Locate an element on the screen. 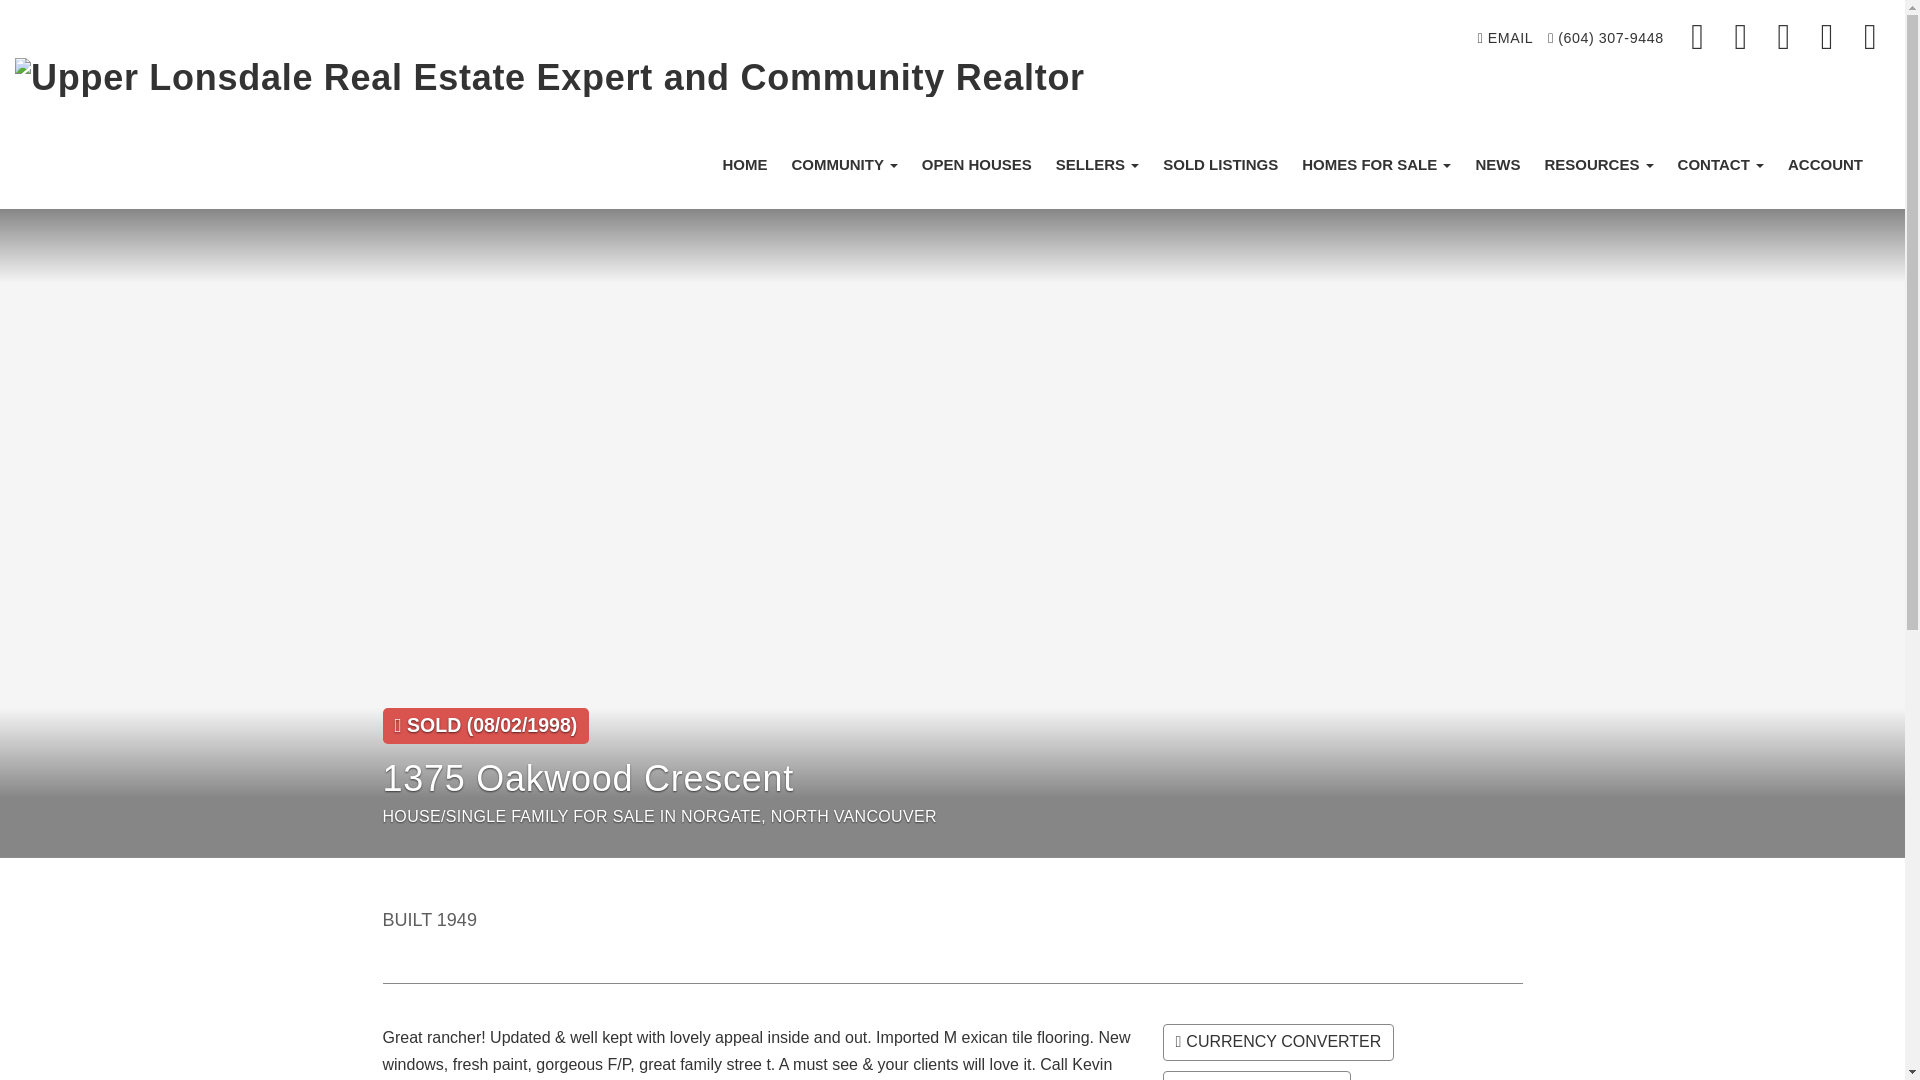 This screenshot has width=1920, height=1080. NEWS is located at coordinates (1498, 164).